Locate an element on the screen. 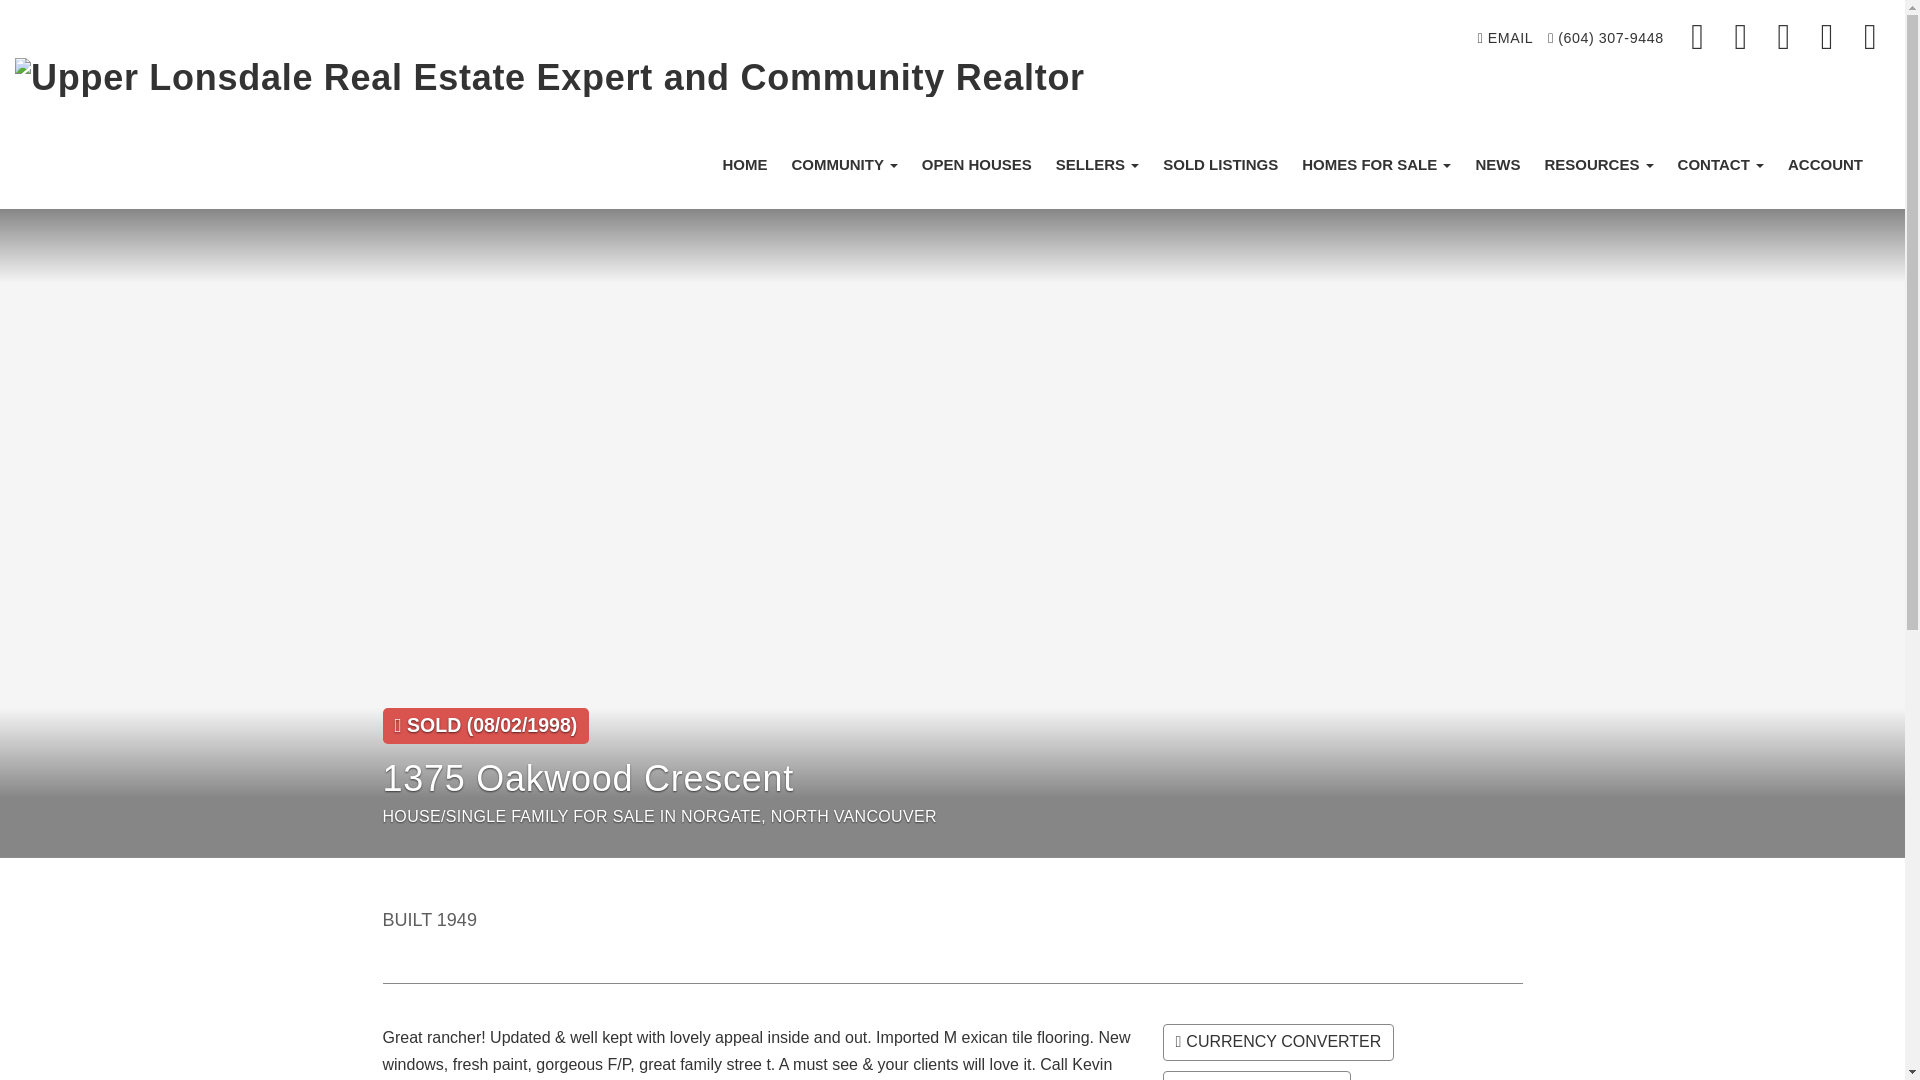 This screenshot has width=1920, height=1080. NEWS is located at coordinates (1498, 164).